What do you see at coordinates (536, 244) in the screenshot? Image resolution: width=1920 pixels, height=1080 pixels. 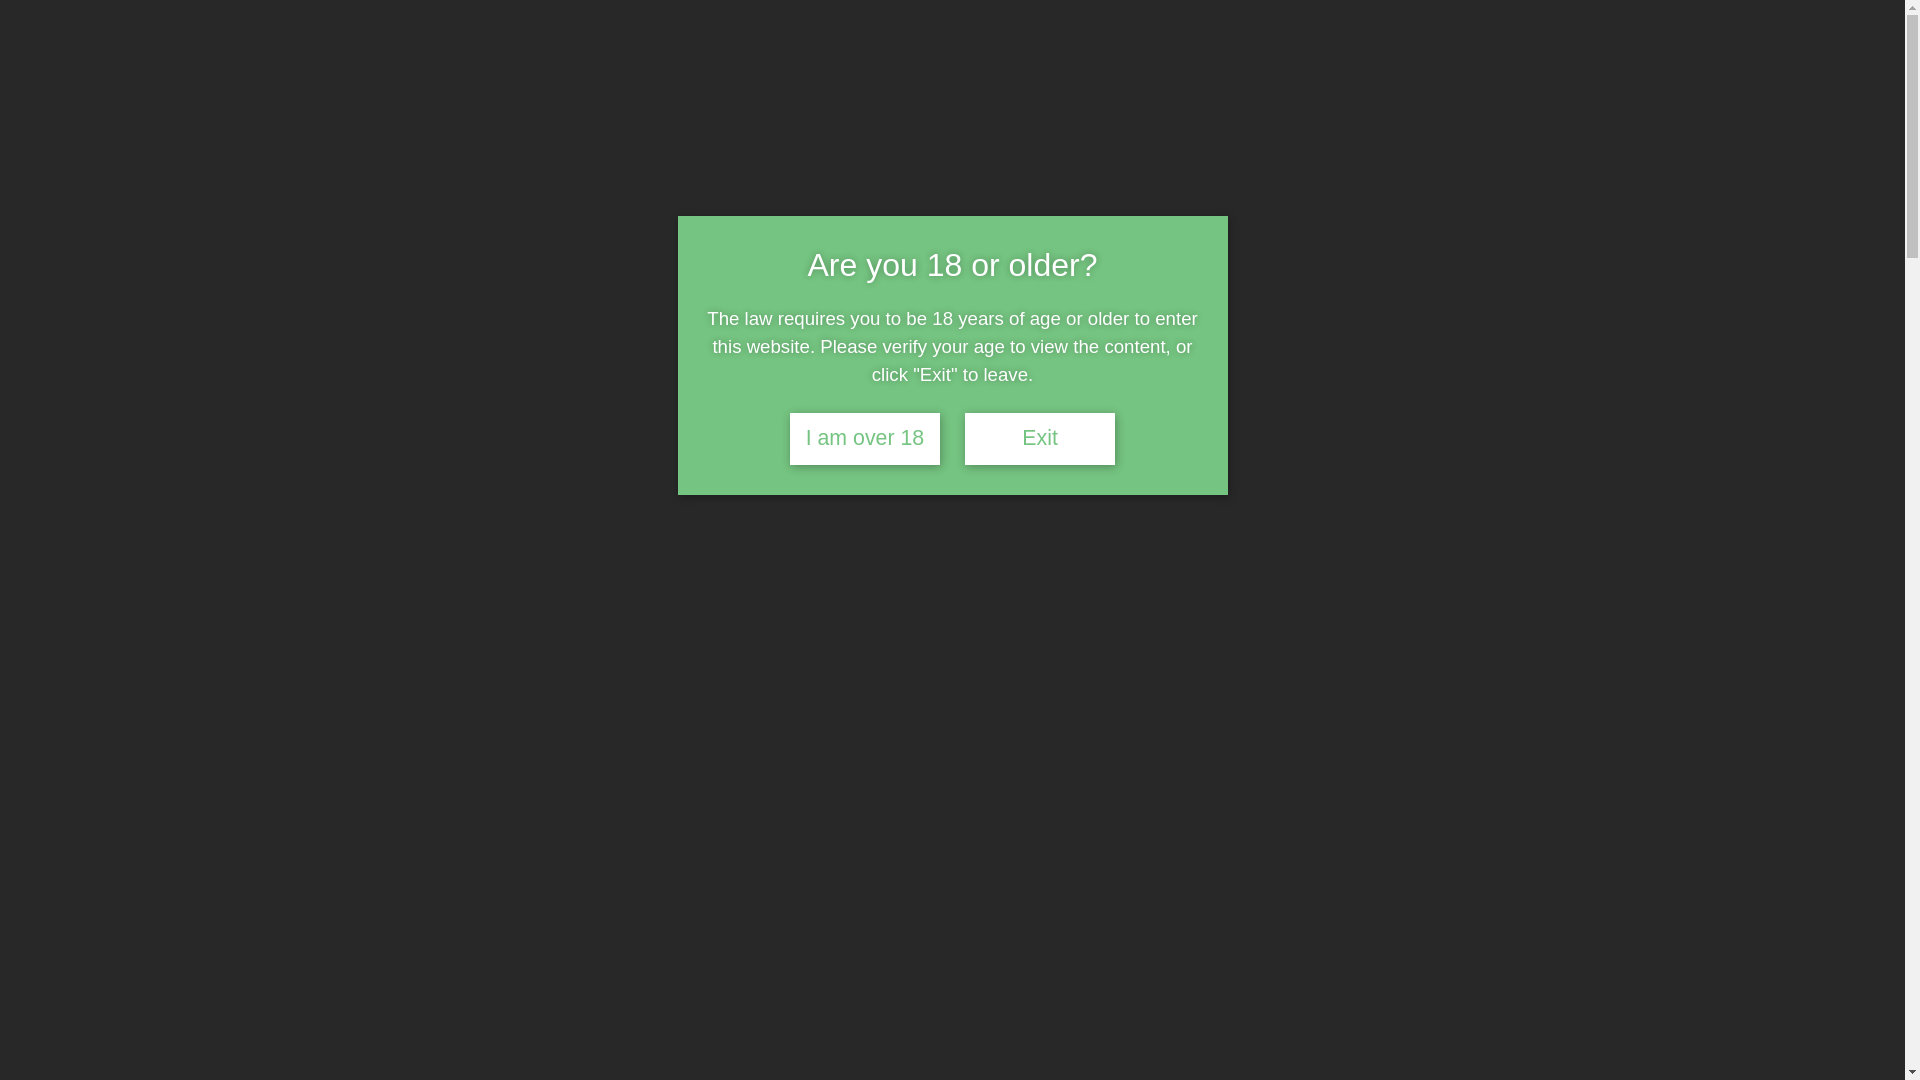 I see `Ganjactivist.com Magazine` at bounding box center [536, 244].